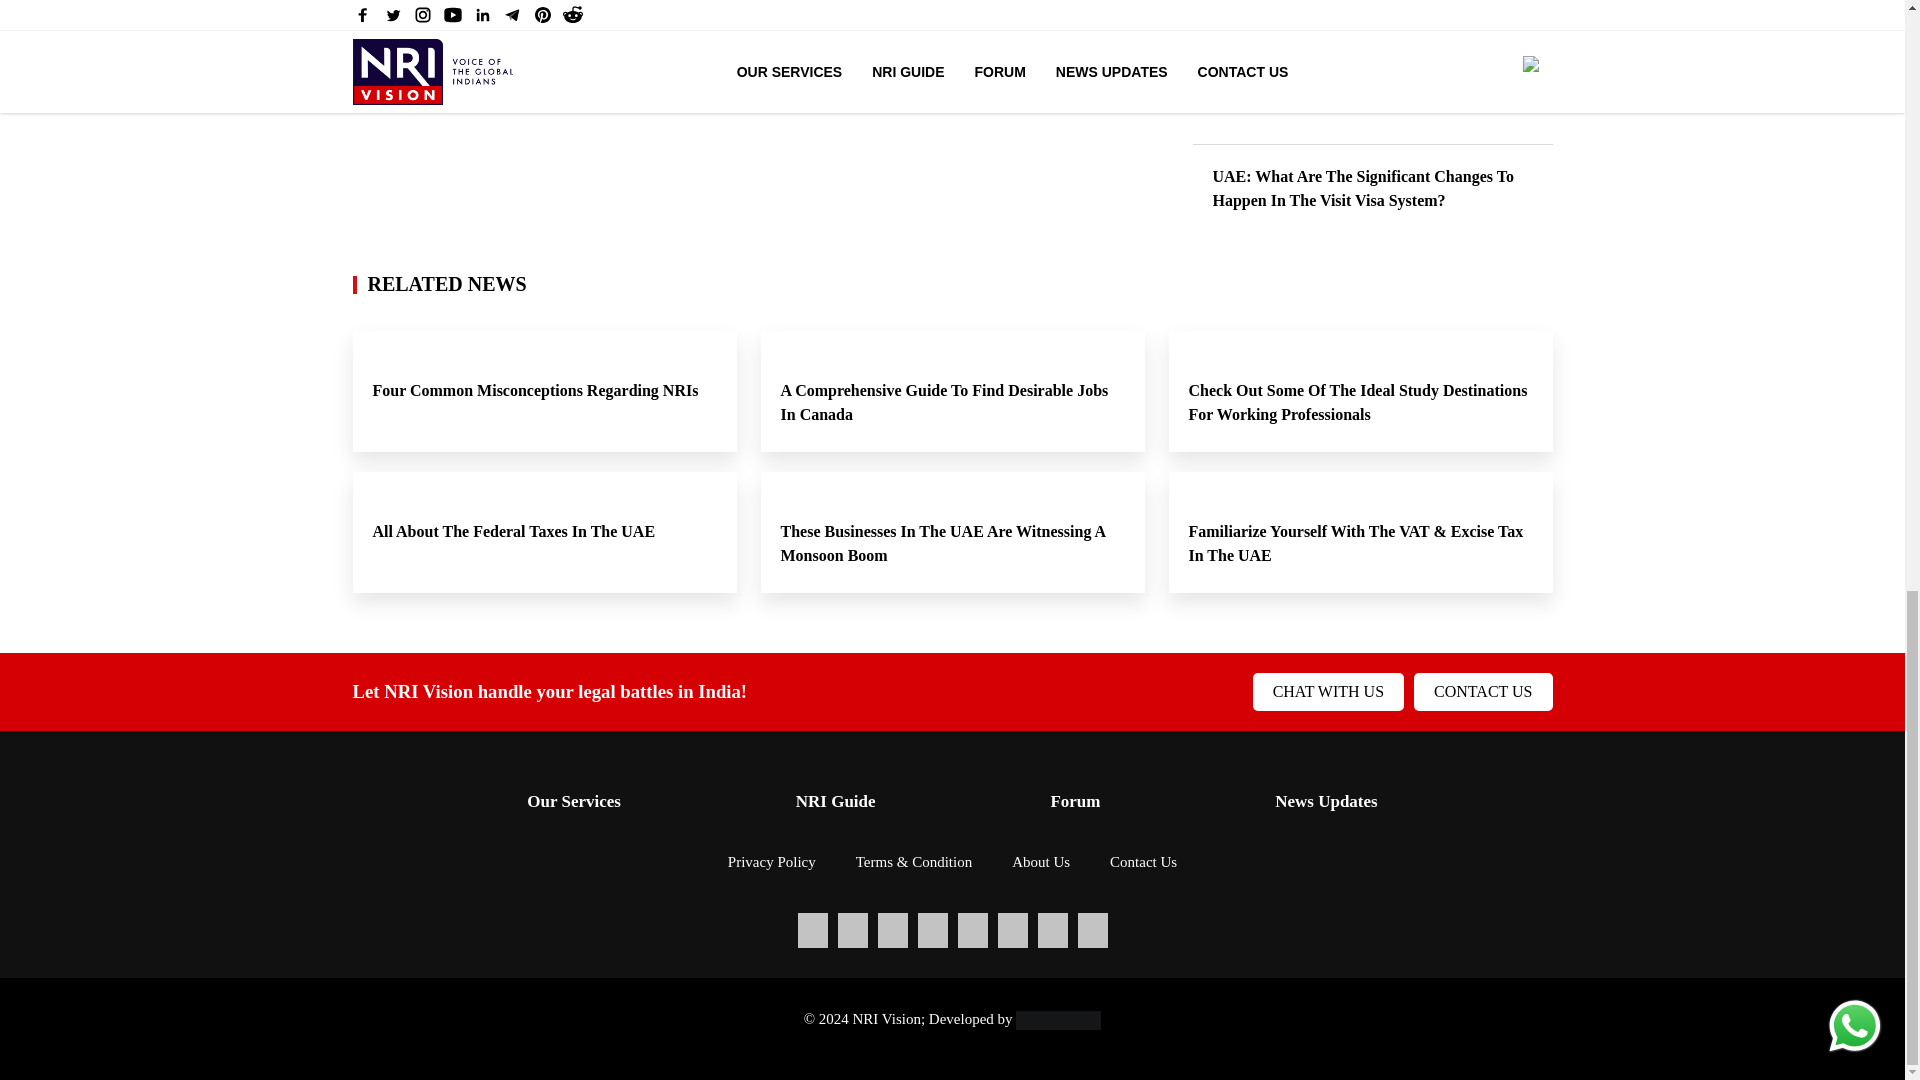 The width and height of the screenshot is (1920, 1080). I want to click on NRI, so click(372, 56).